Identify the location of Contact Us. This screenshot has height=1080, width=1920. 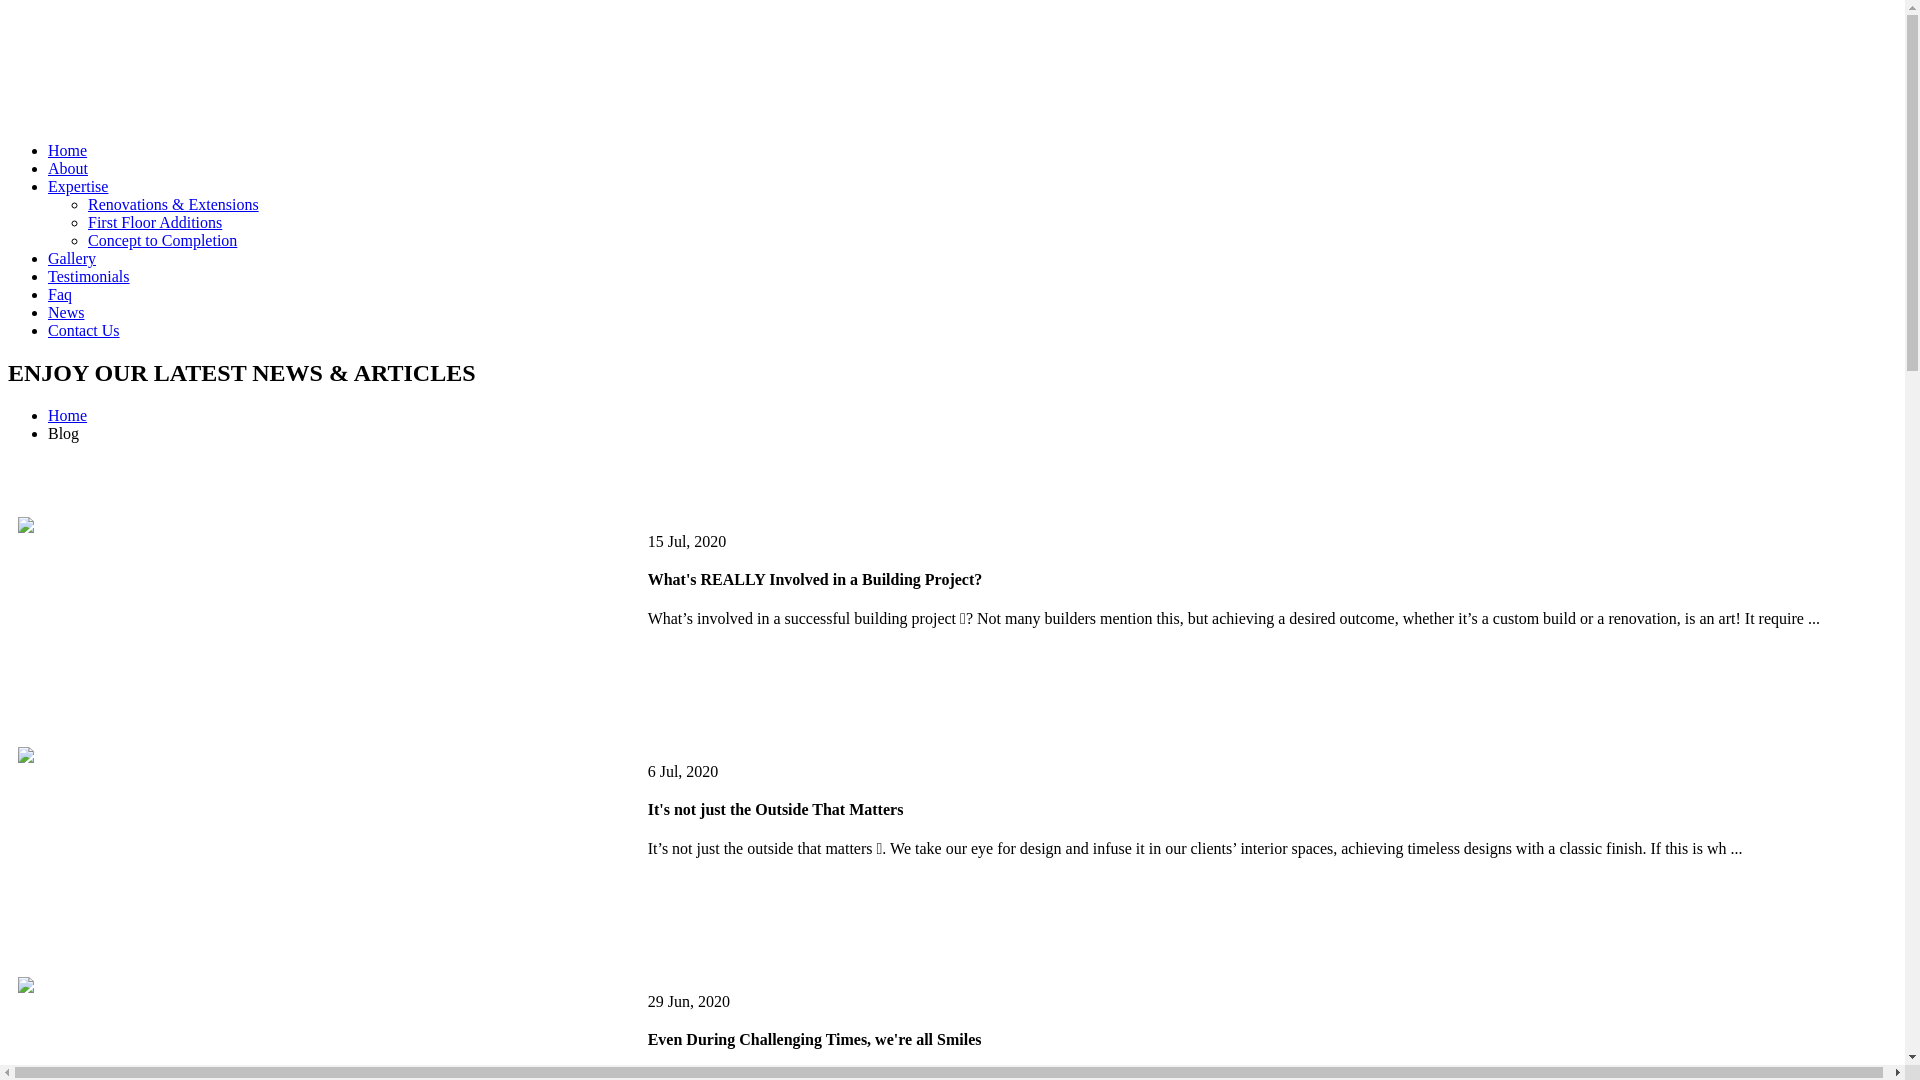
(84, 330).